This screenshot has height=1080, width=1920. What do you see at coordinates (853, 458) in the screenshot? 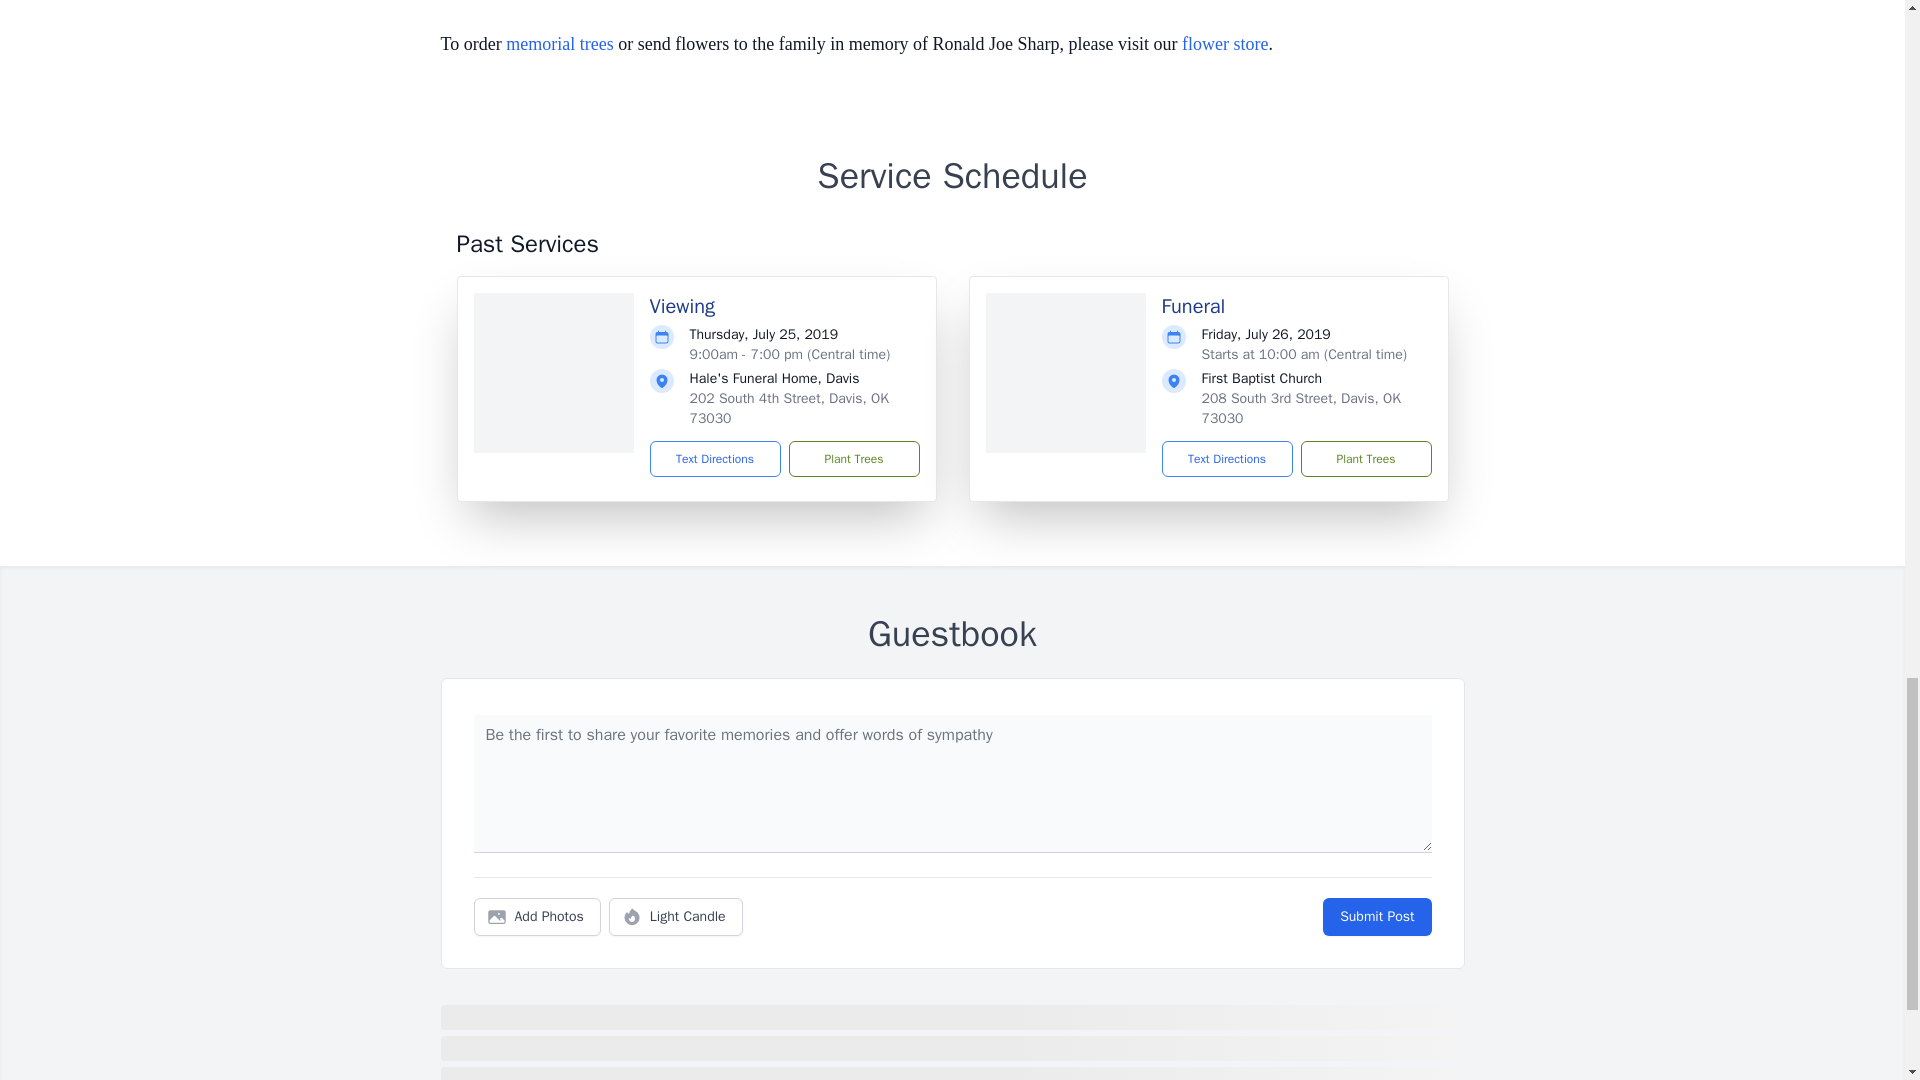
I see `Plant Trees` at bounding box center [853, 458].